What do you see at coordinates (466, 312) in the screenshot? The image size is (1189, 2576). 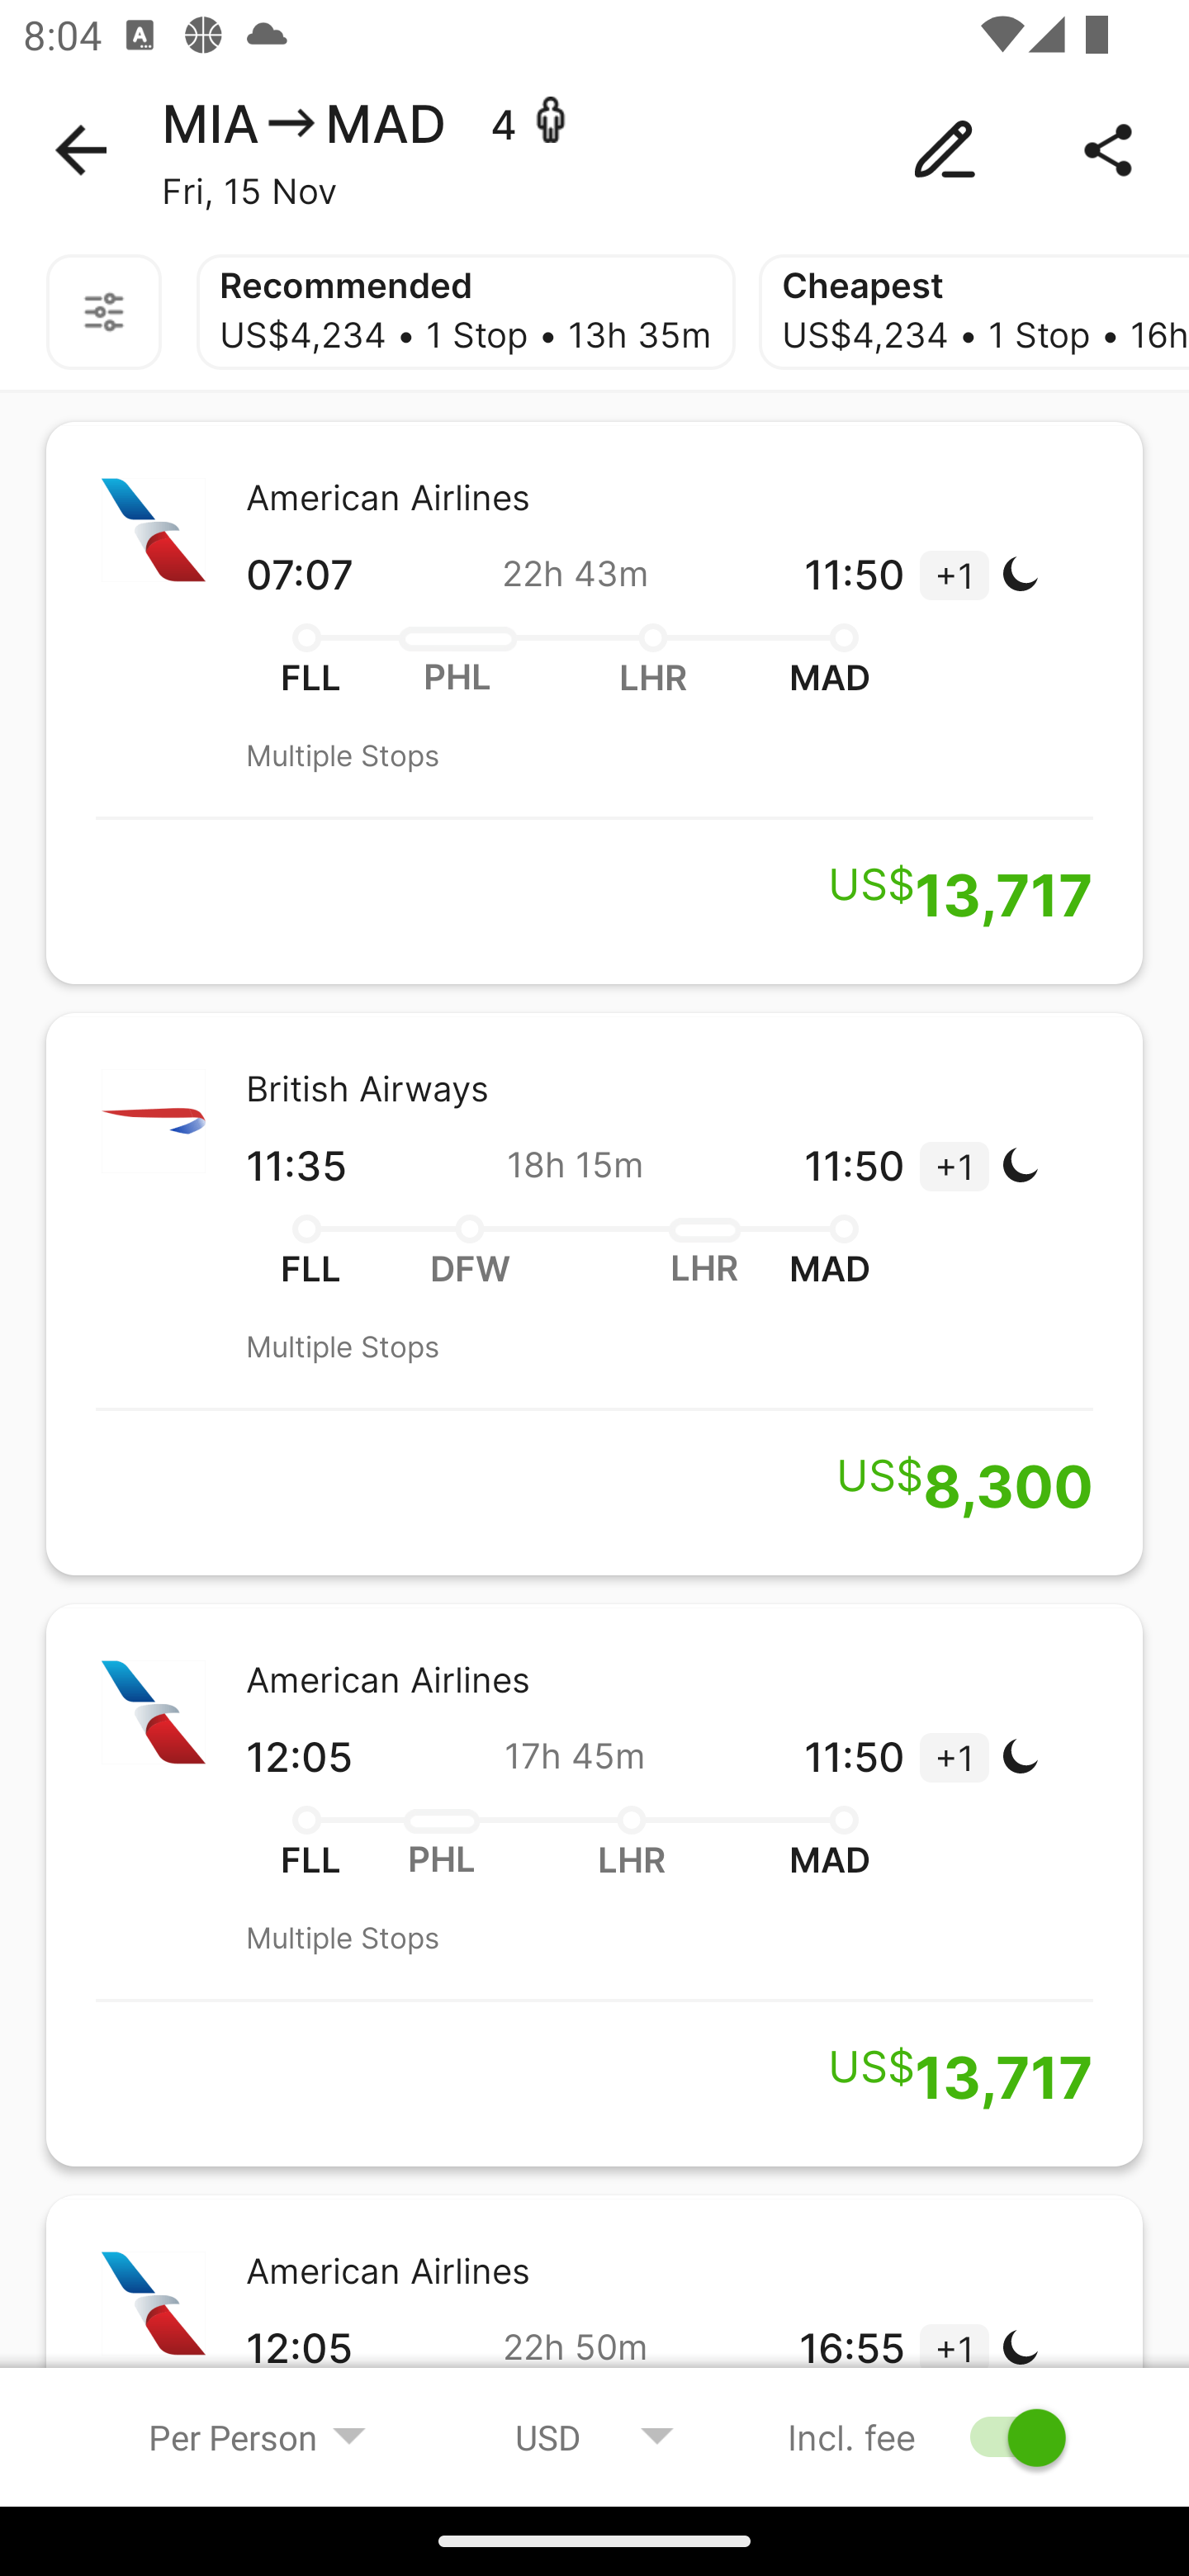 I see `Recommended  US$4,234 • 1 Stop • 13h 35m` at bounding box center [466, 312].